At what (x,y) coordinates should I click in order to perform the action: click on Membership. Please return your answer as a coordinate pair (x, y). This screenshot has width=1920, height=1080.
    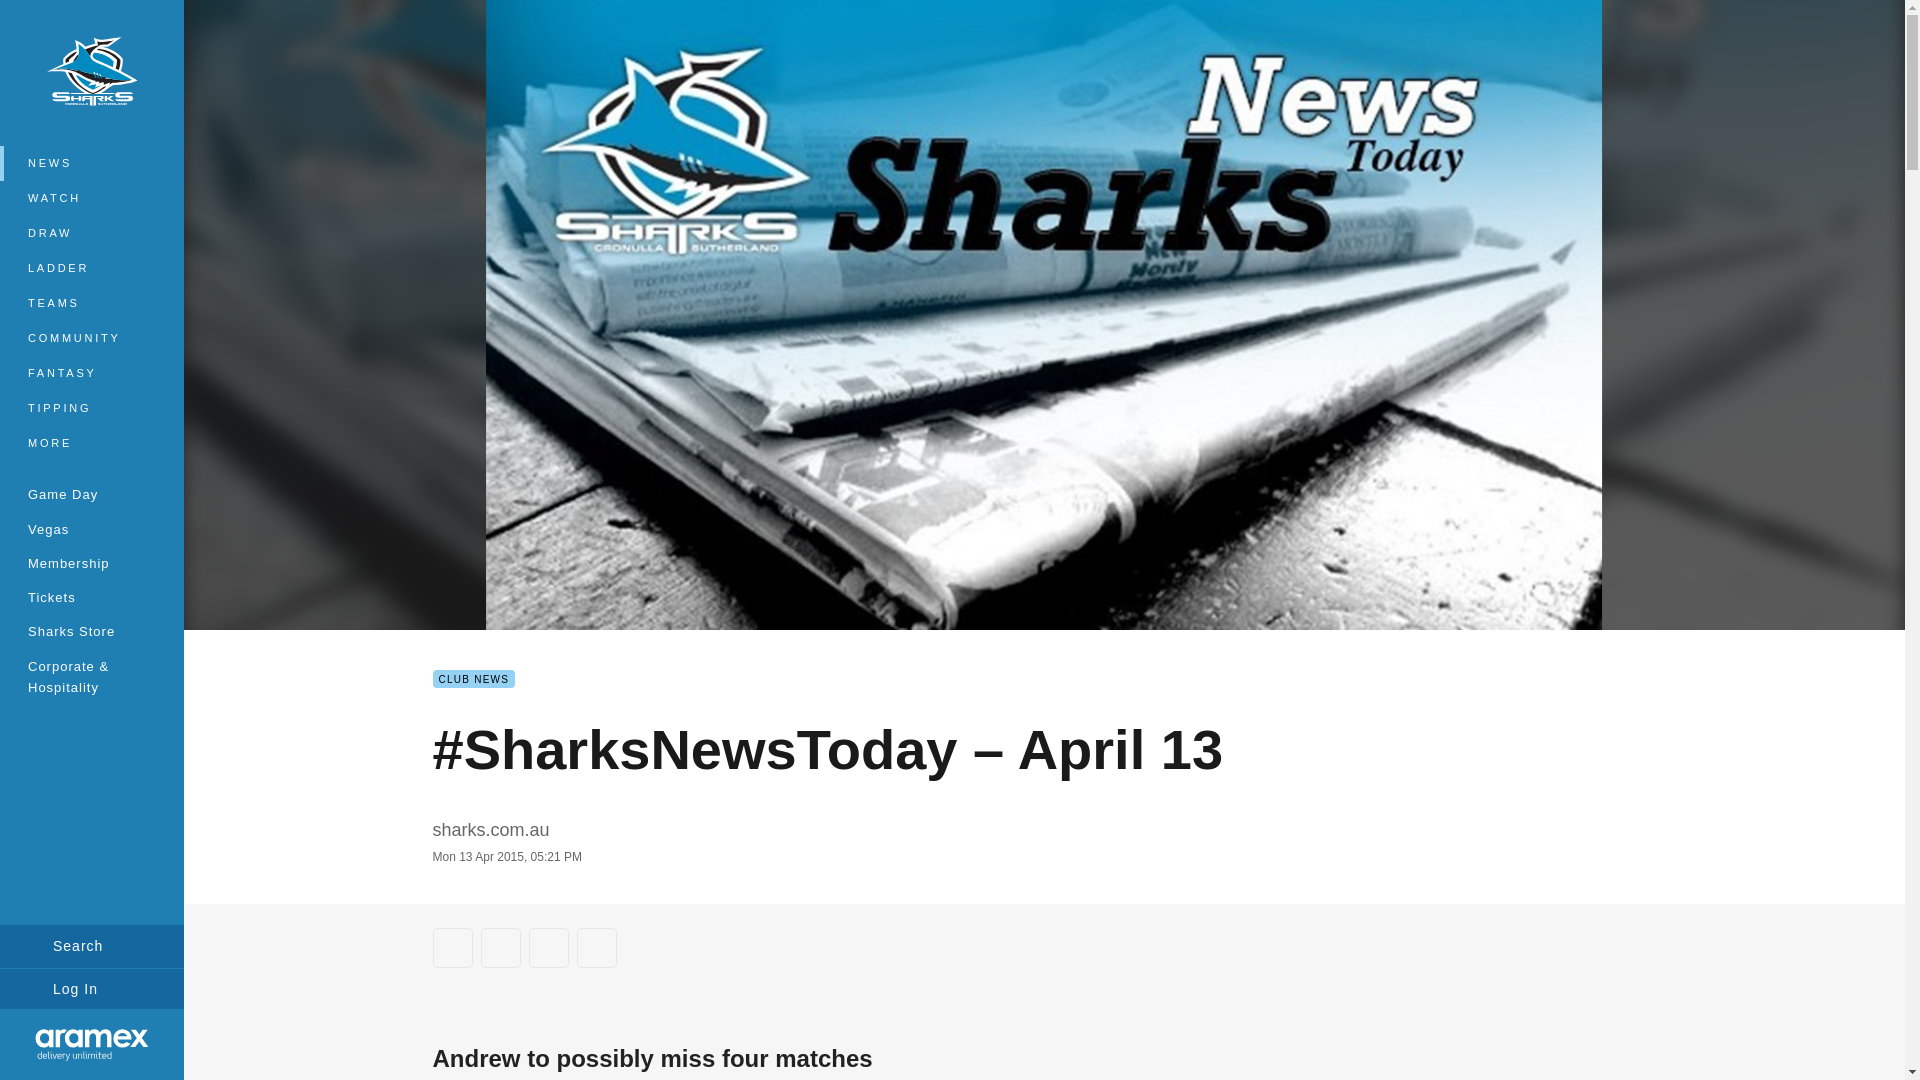
    Looking at the image, I should click on (92, 562).